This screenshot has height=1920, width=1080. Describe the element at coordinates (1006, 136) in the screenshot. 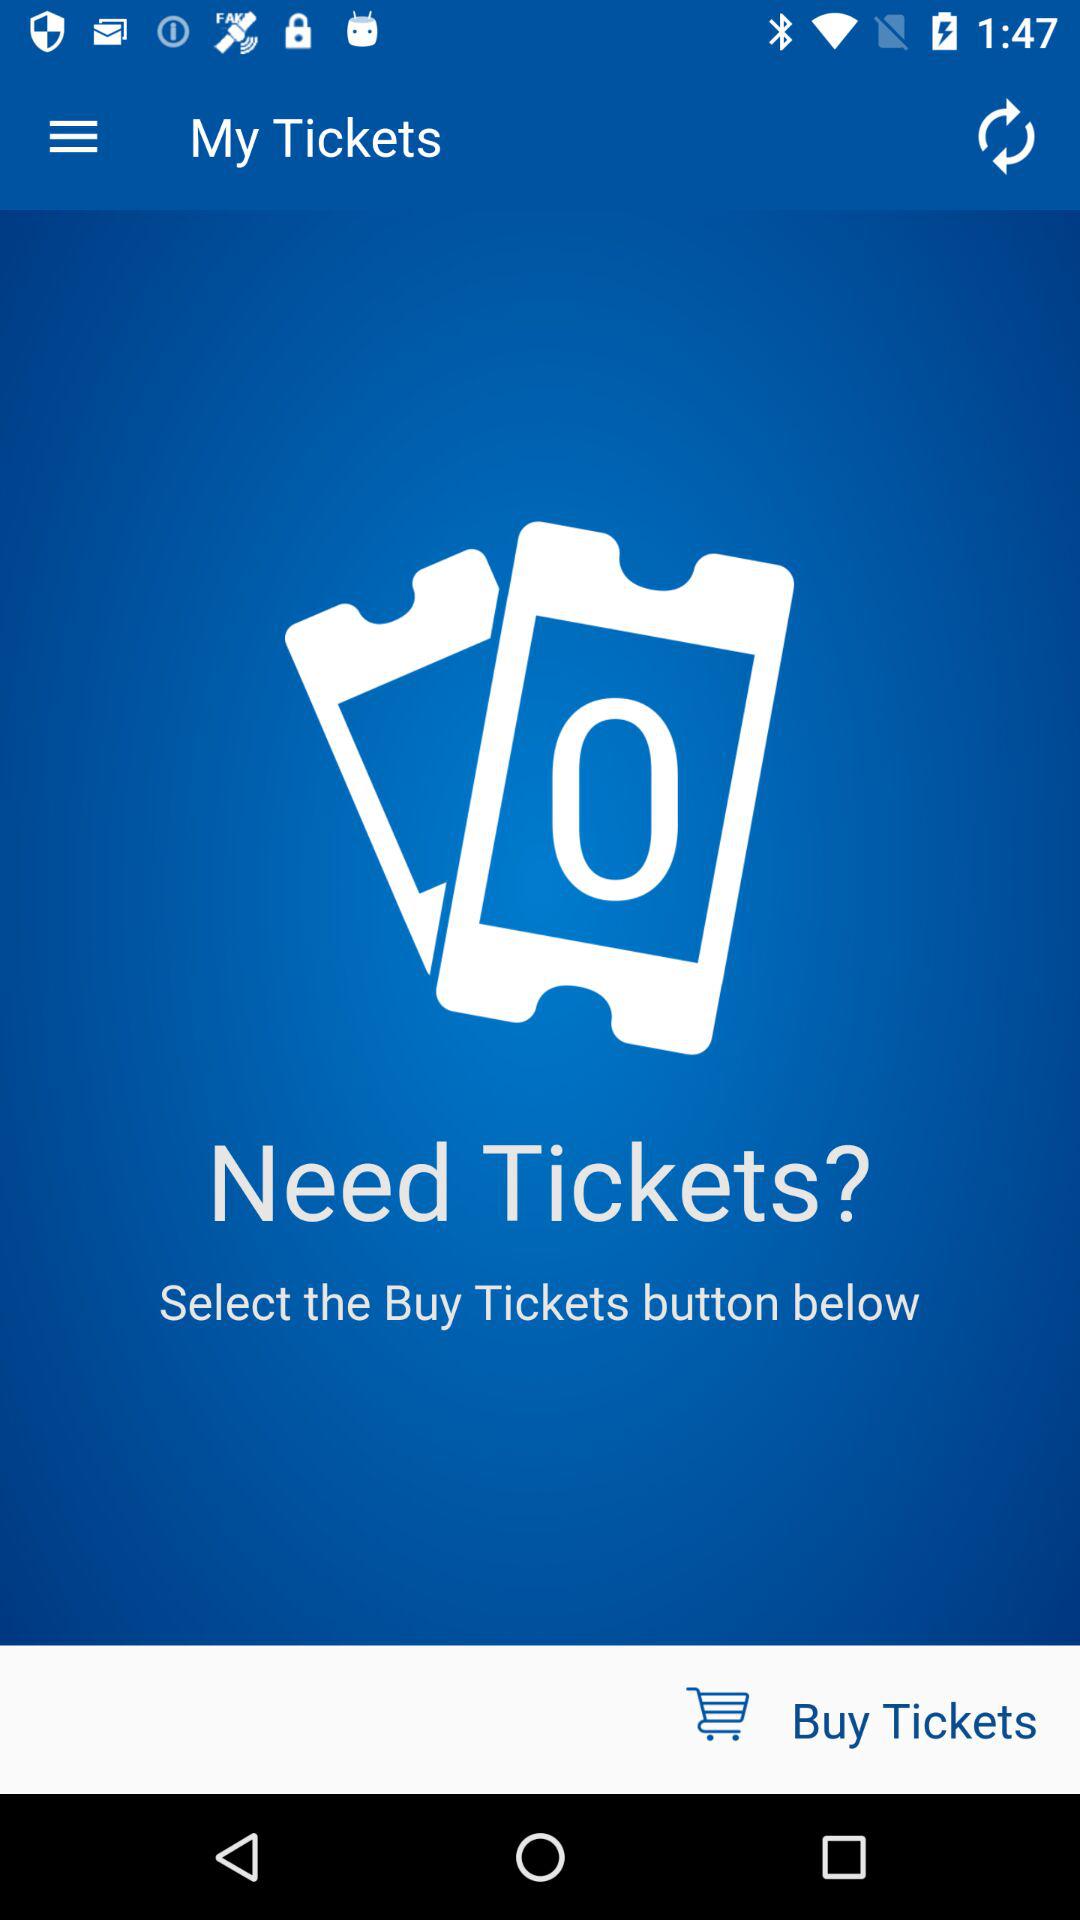

I see `launch the icon at the top right corner` at that location.